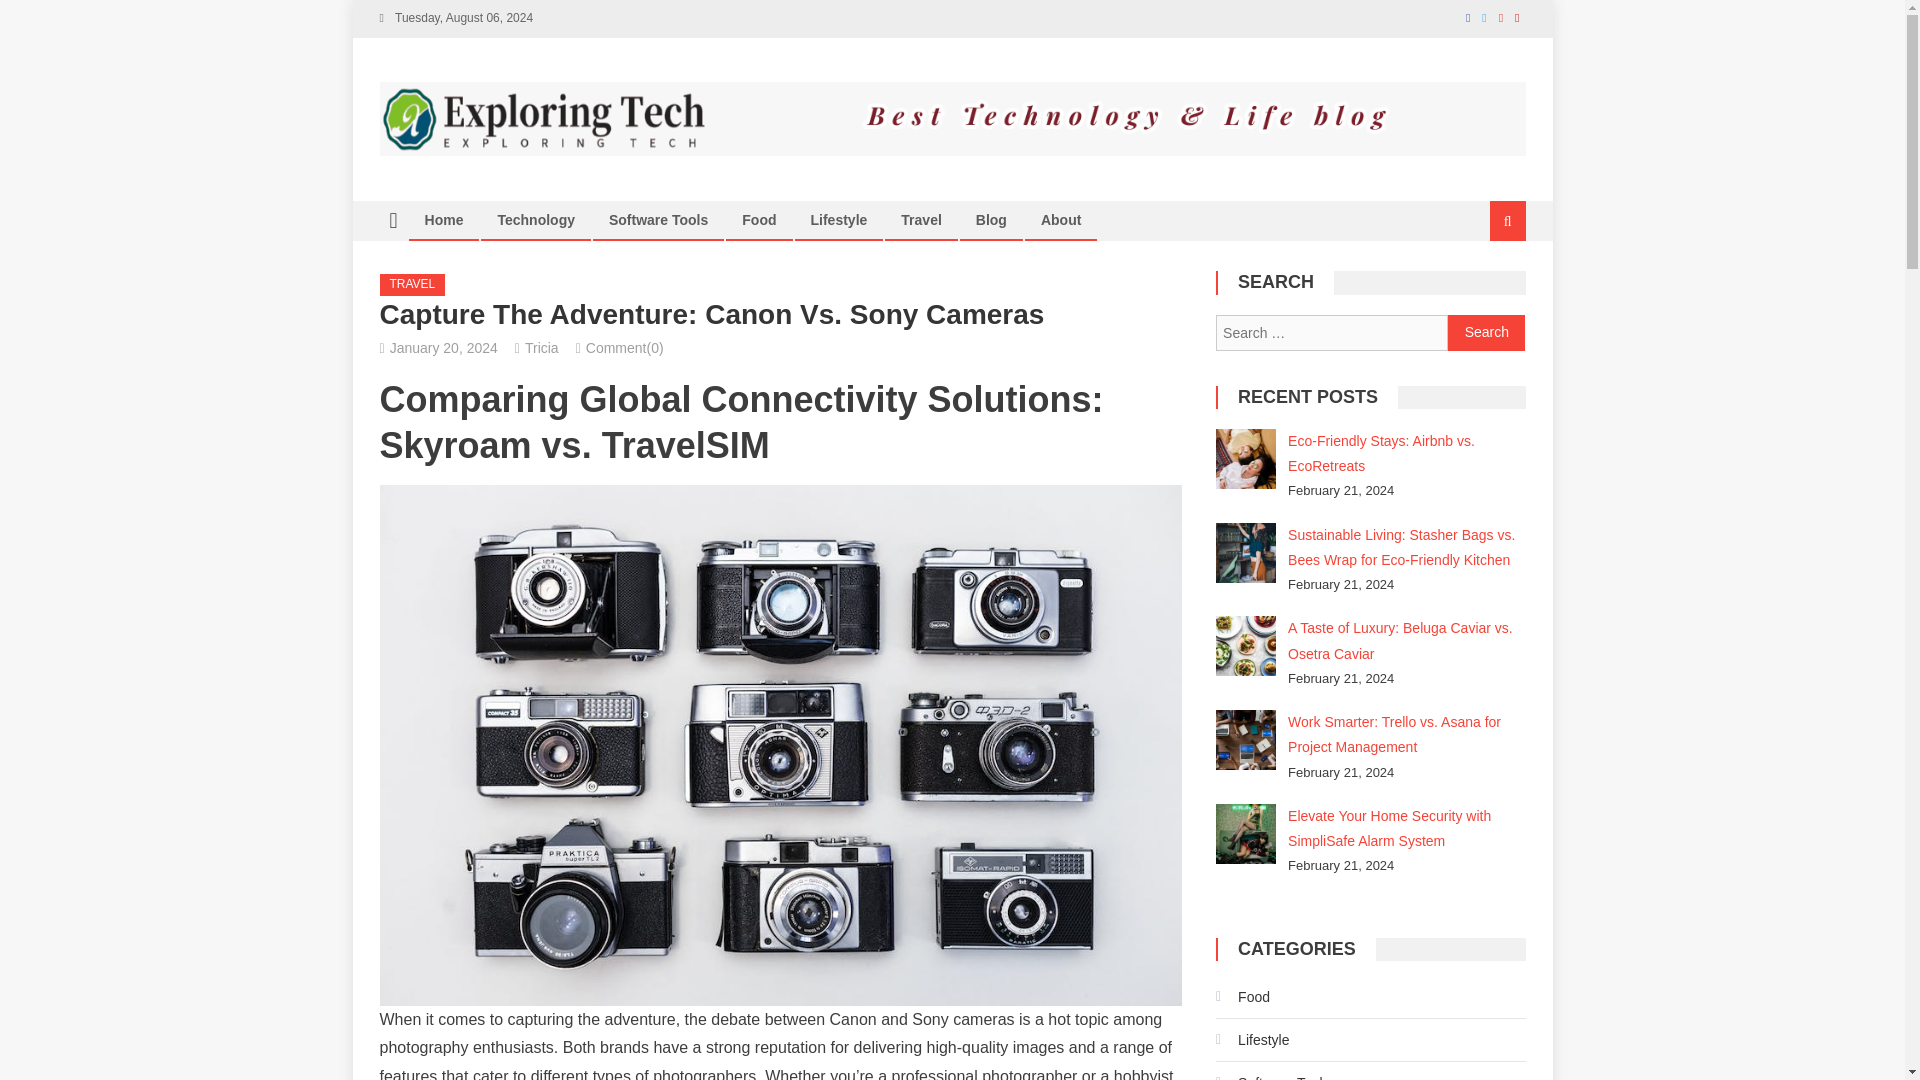 This screenshot has width=1920, height=1080. What do you see at coordinates (840, 219) in the screenshot?
I see `Lifestyle` at bounding box center [840, 219].